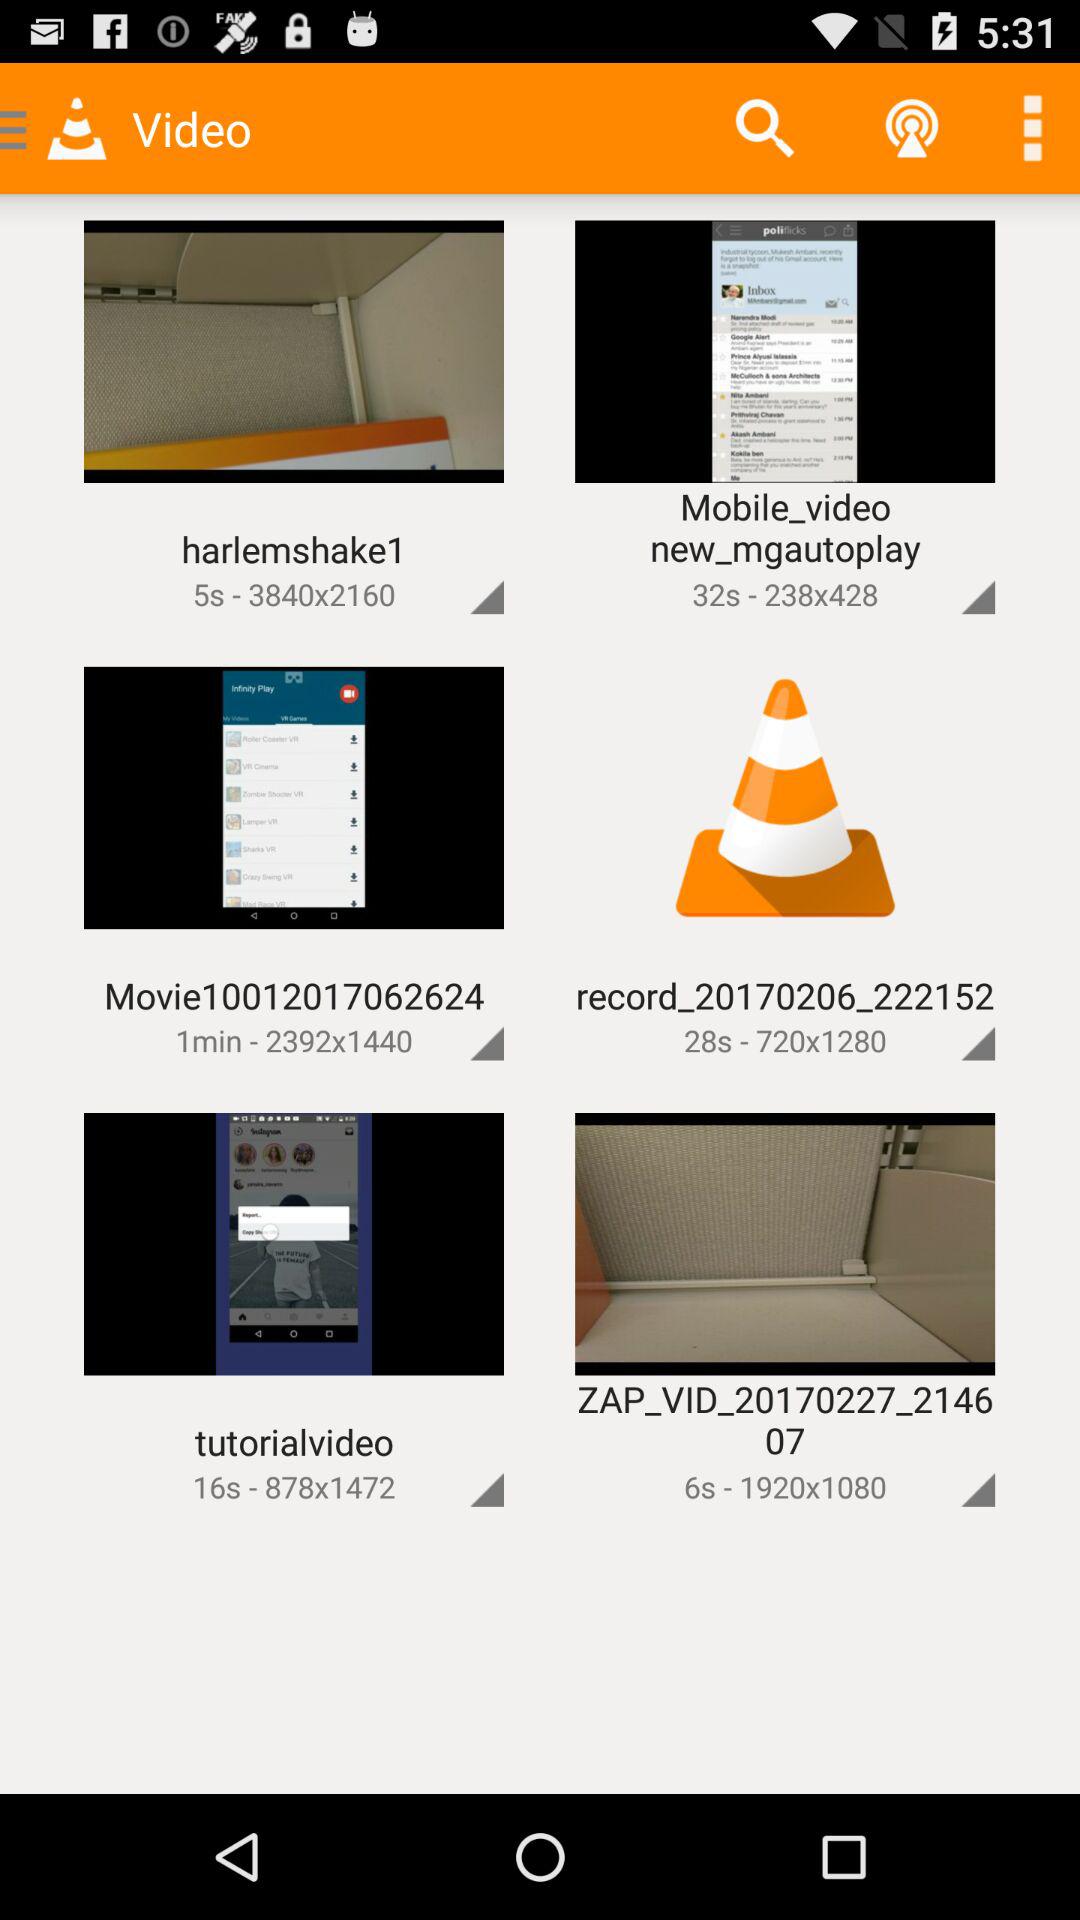  What do you see at coordinates (453, 564) in the screenshot?
I see `more options` at bounding box center [453, 564].